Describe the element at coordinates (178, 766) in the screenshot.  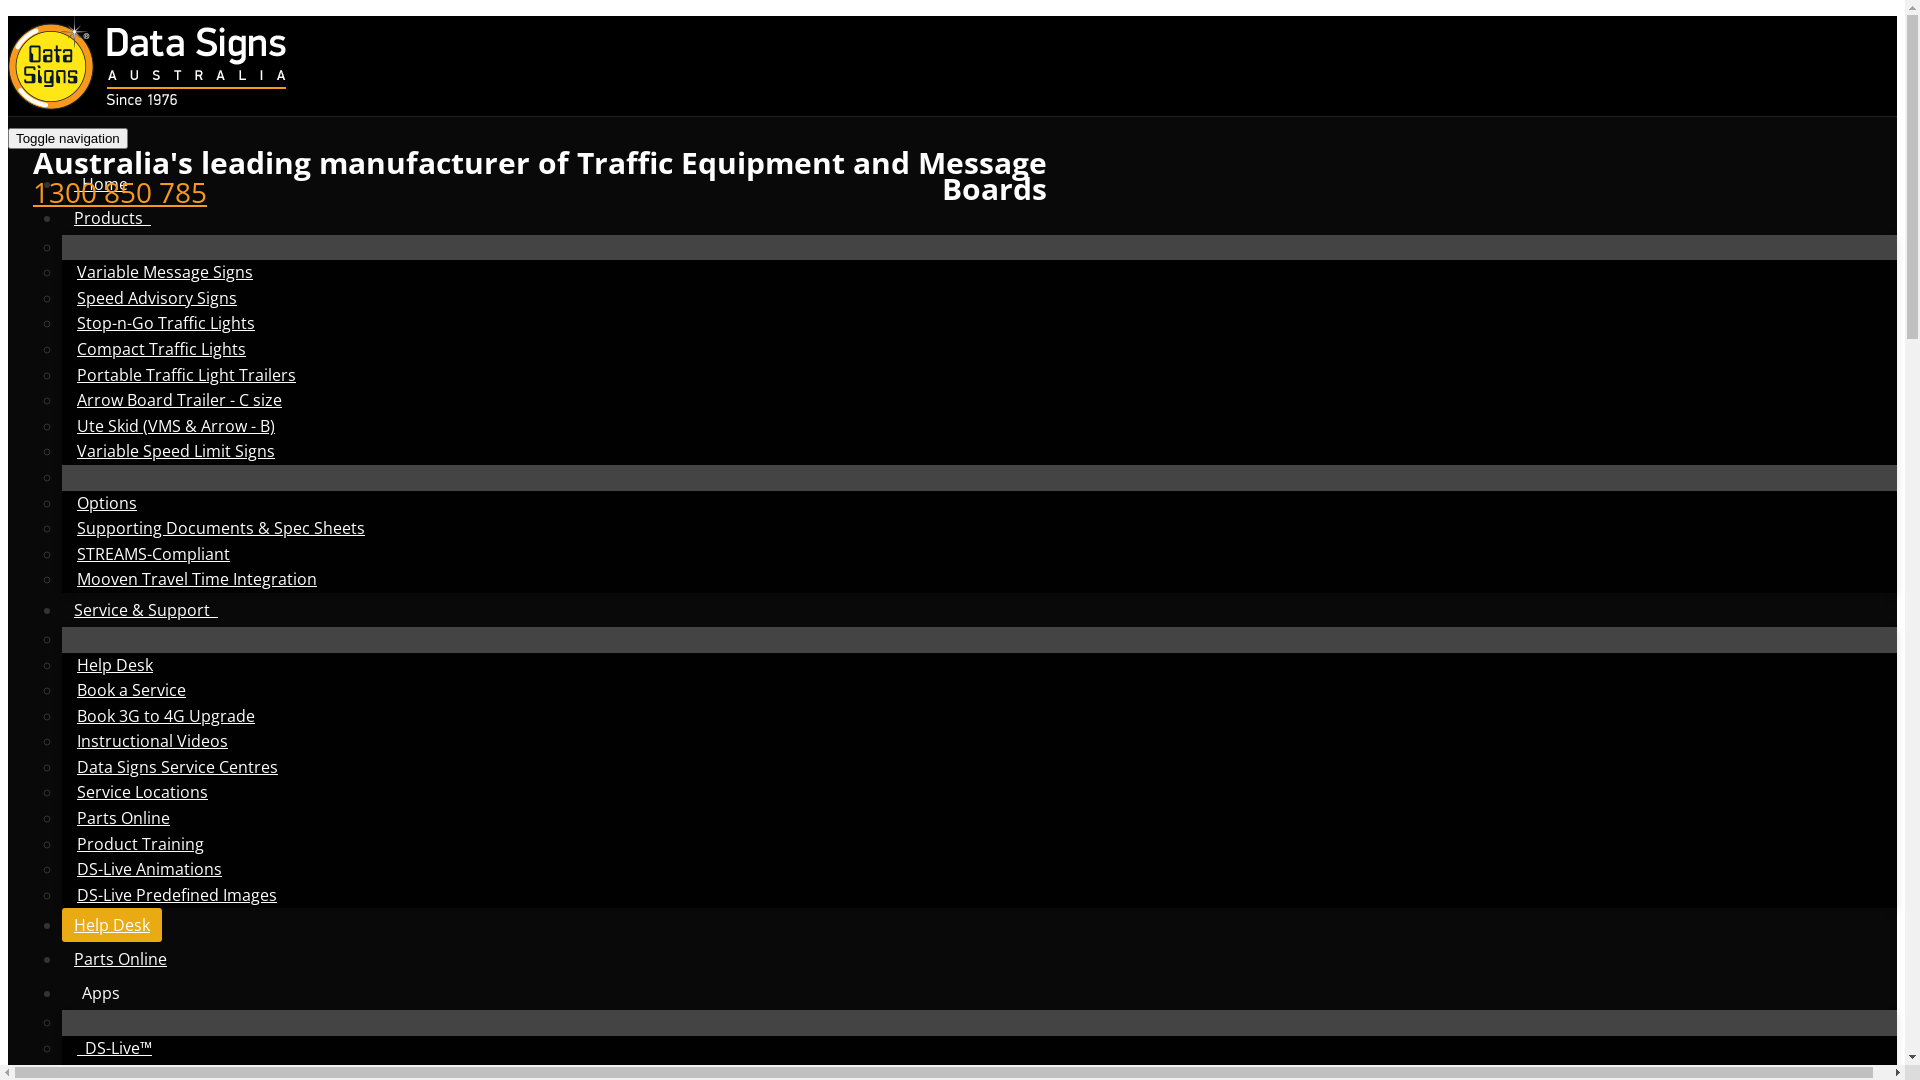
I see `Data Signs Service Centres` at that location.